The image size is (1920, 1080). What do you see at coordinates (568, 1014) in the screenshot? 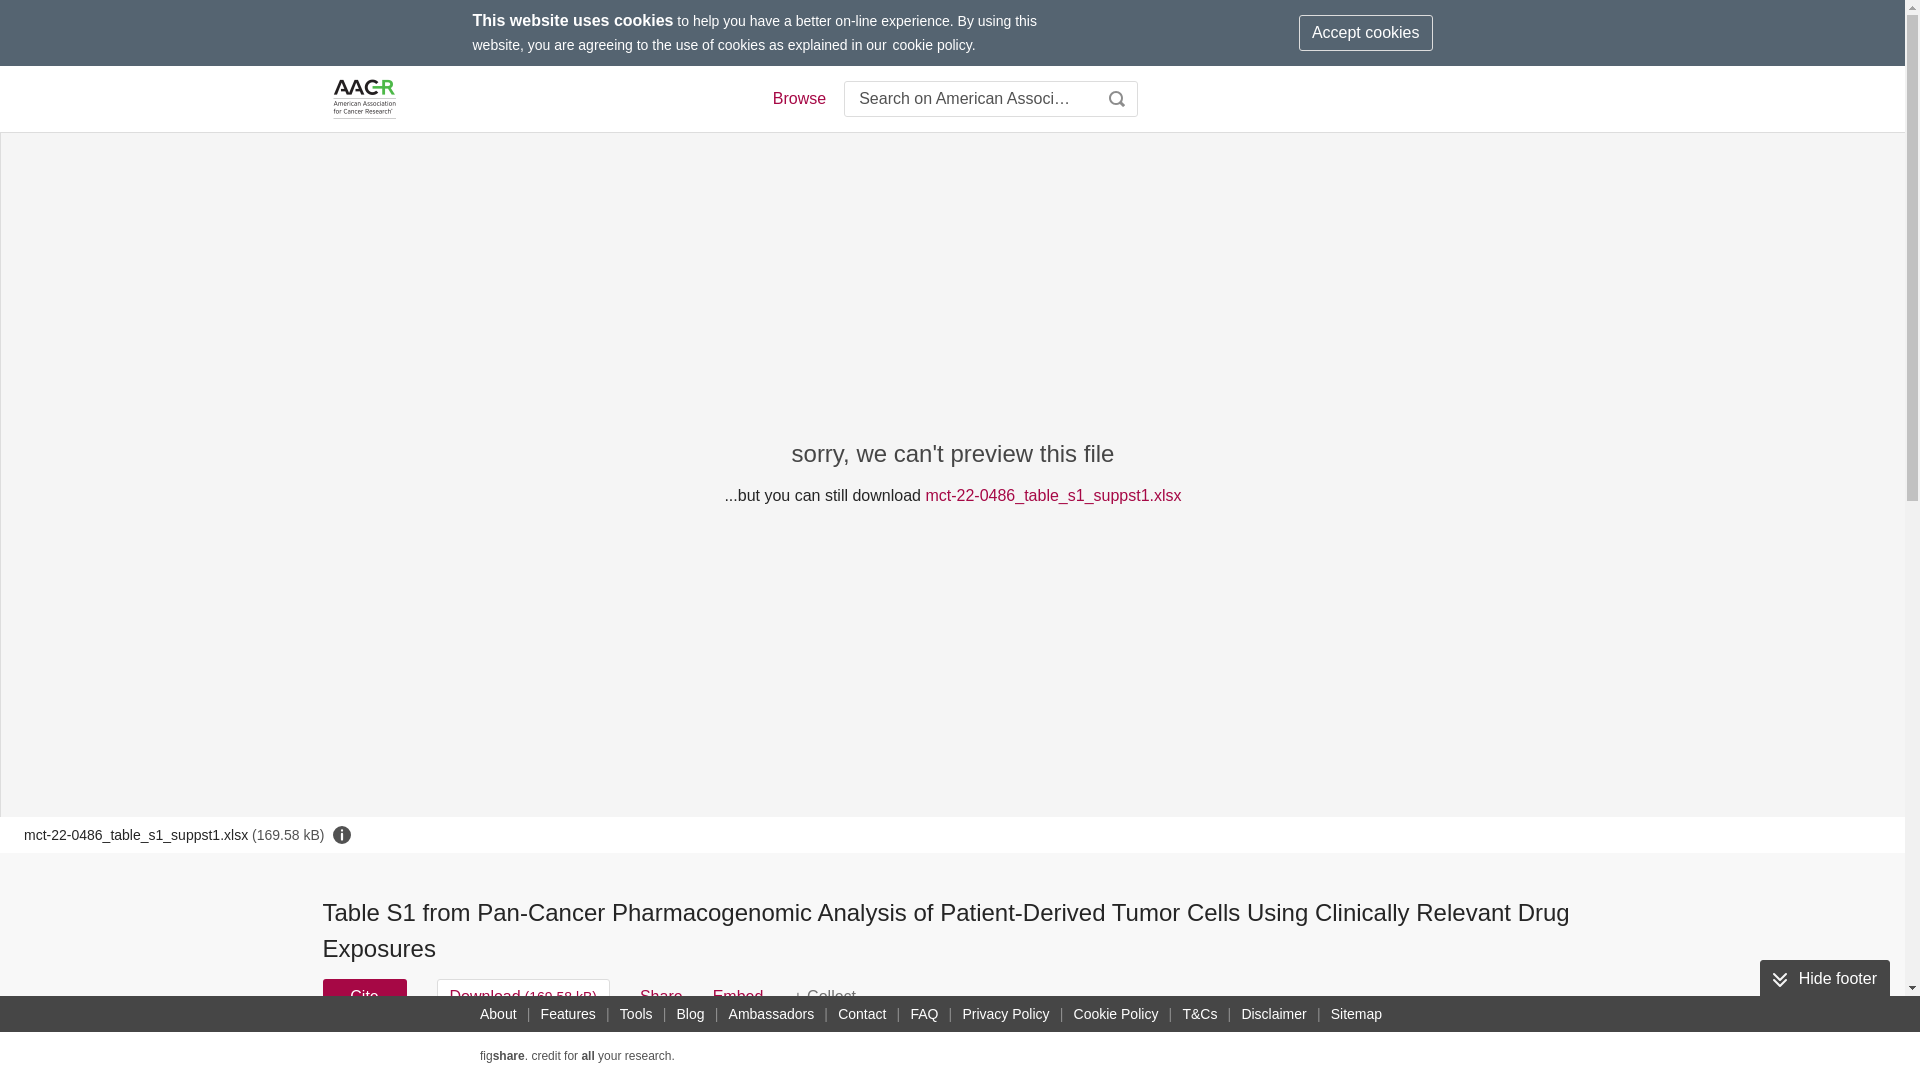
I see `Features` at bounding box center [568, 1014].